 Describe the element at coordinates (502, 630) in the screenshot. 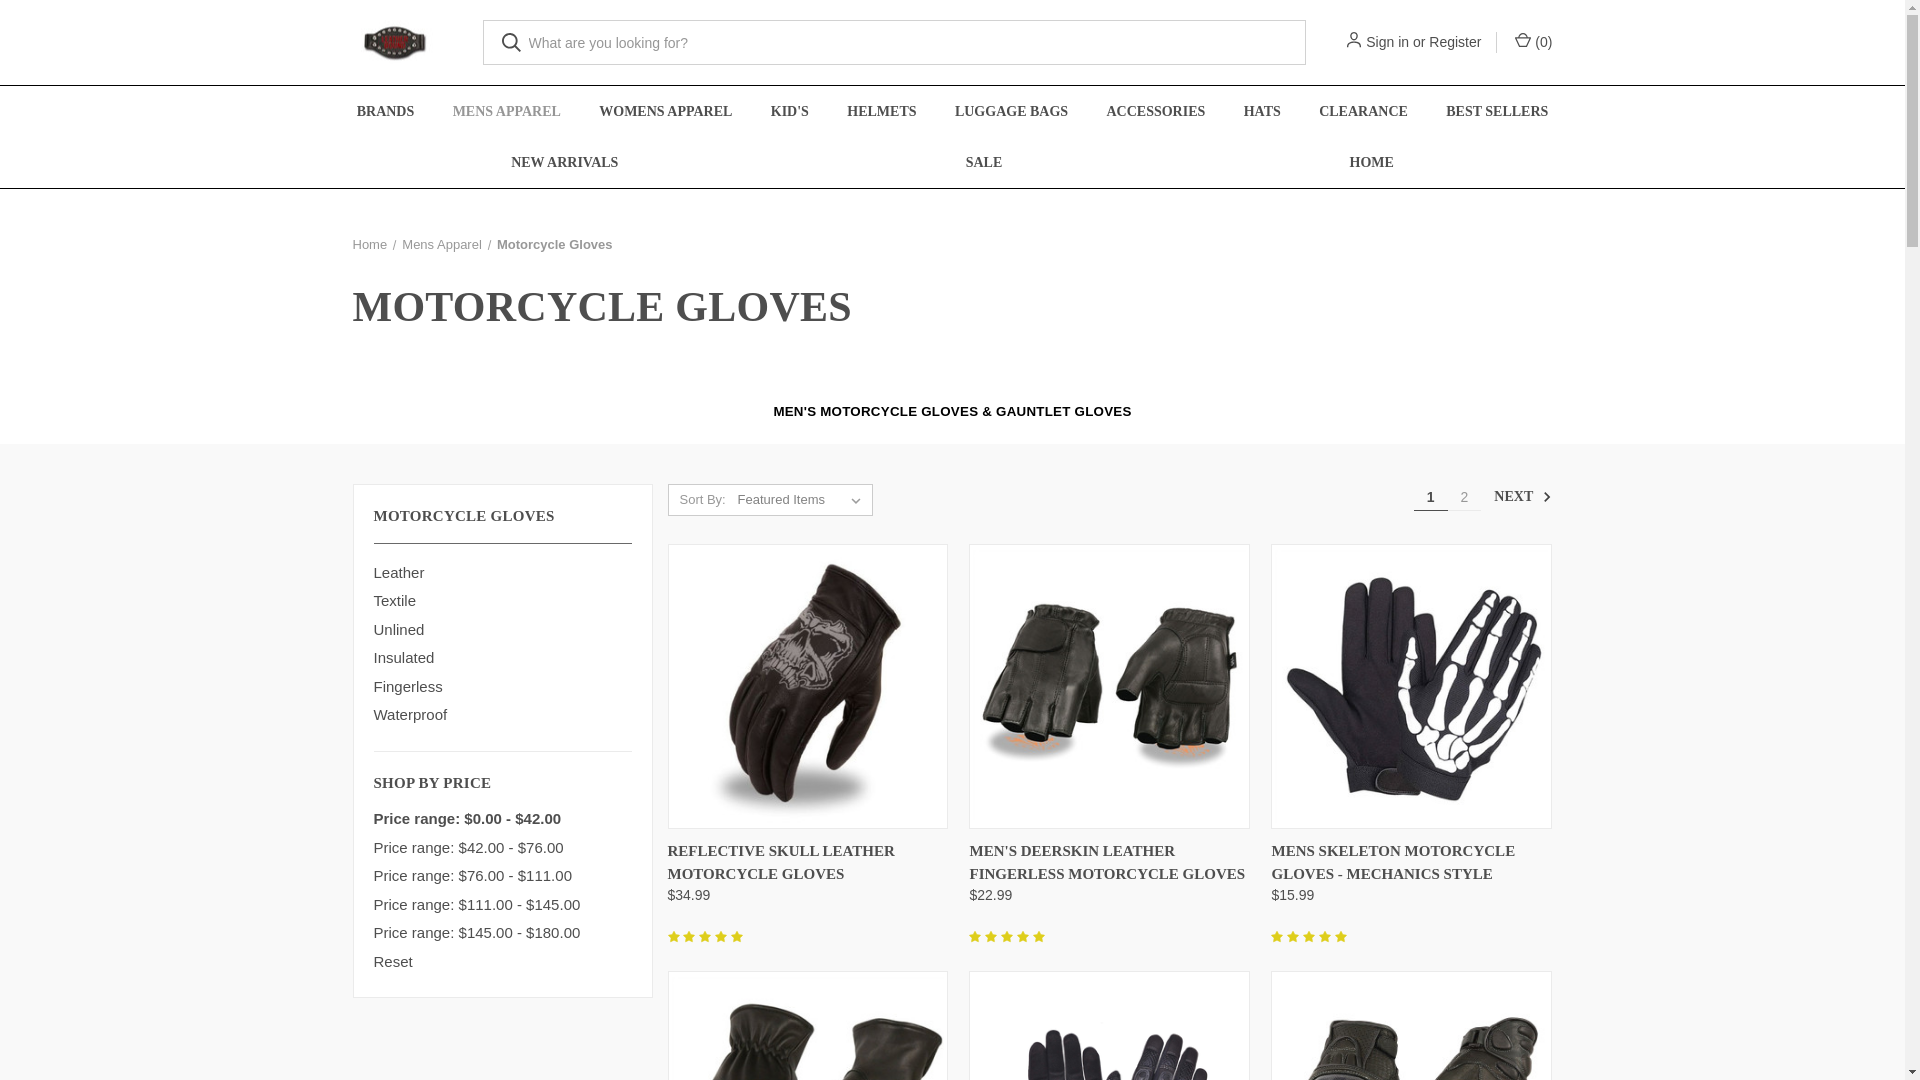

I see `Unlined` at that location.